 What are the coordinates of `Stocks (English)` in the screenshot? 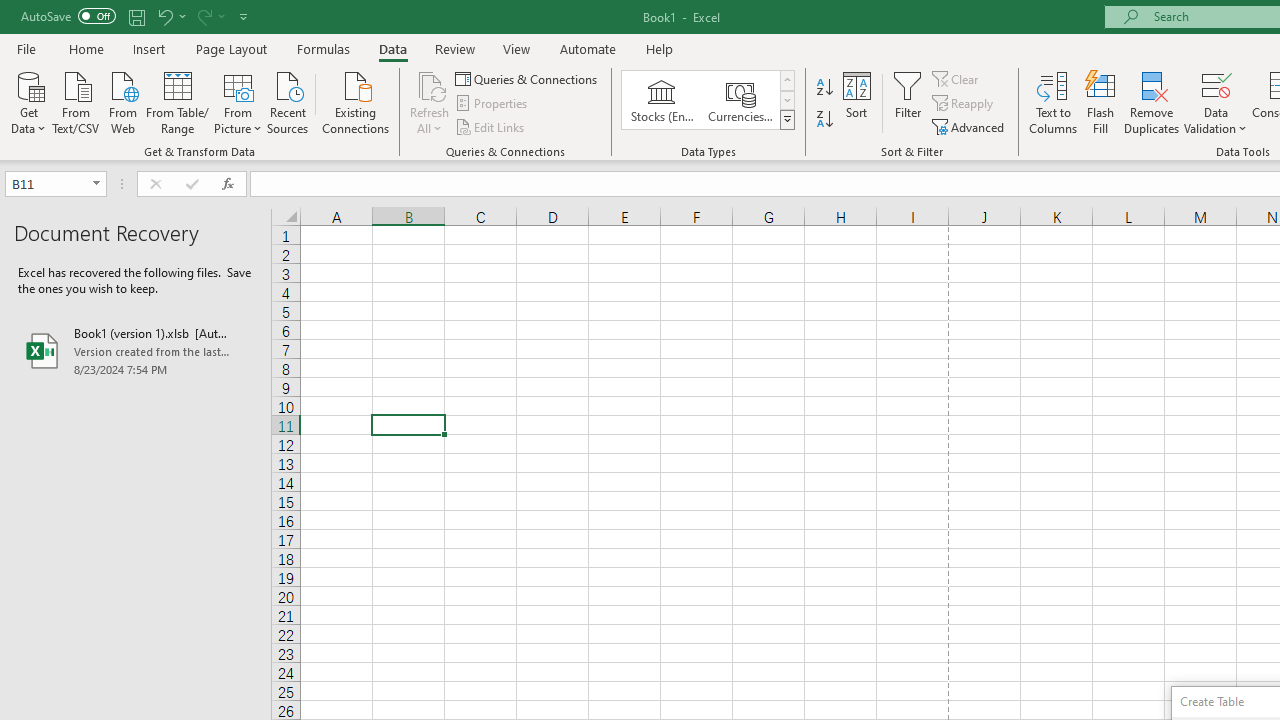 It's located at (662, 100).